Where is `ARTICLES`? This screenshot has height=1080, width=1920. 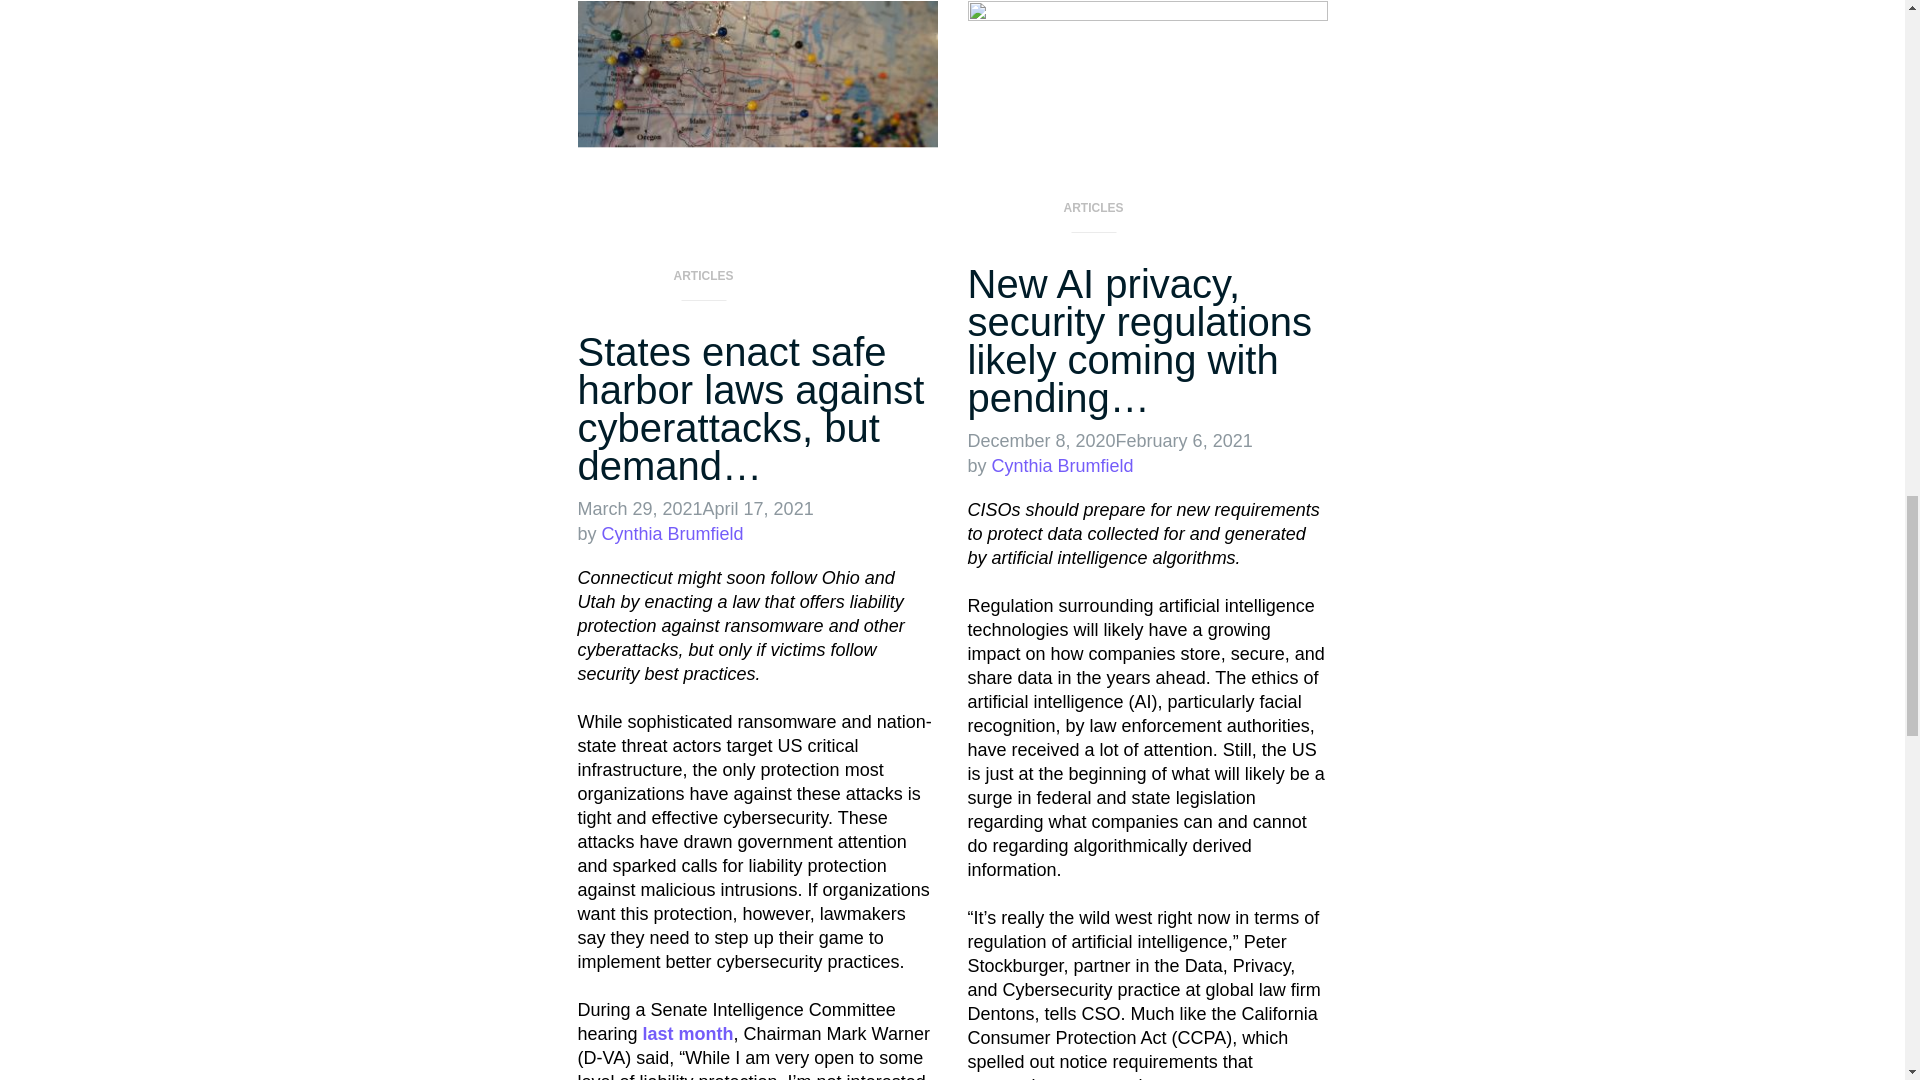
ARTICLES is located at coordinates (703, 282).